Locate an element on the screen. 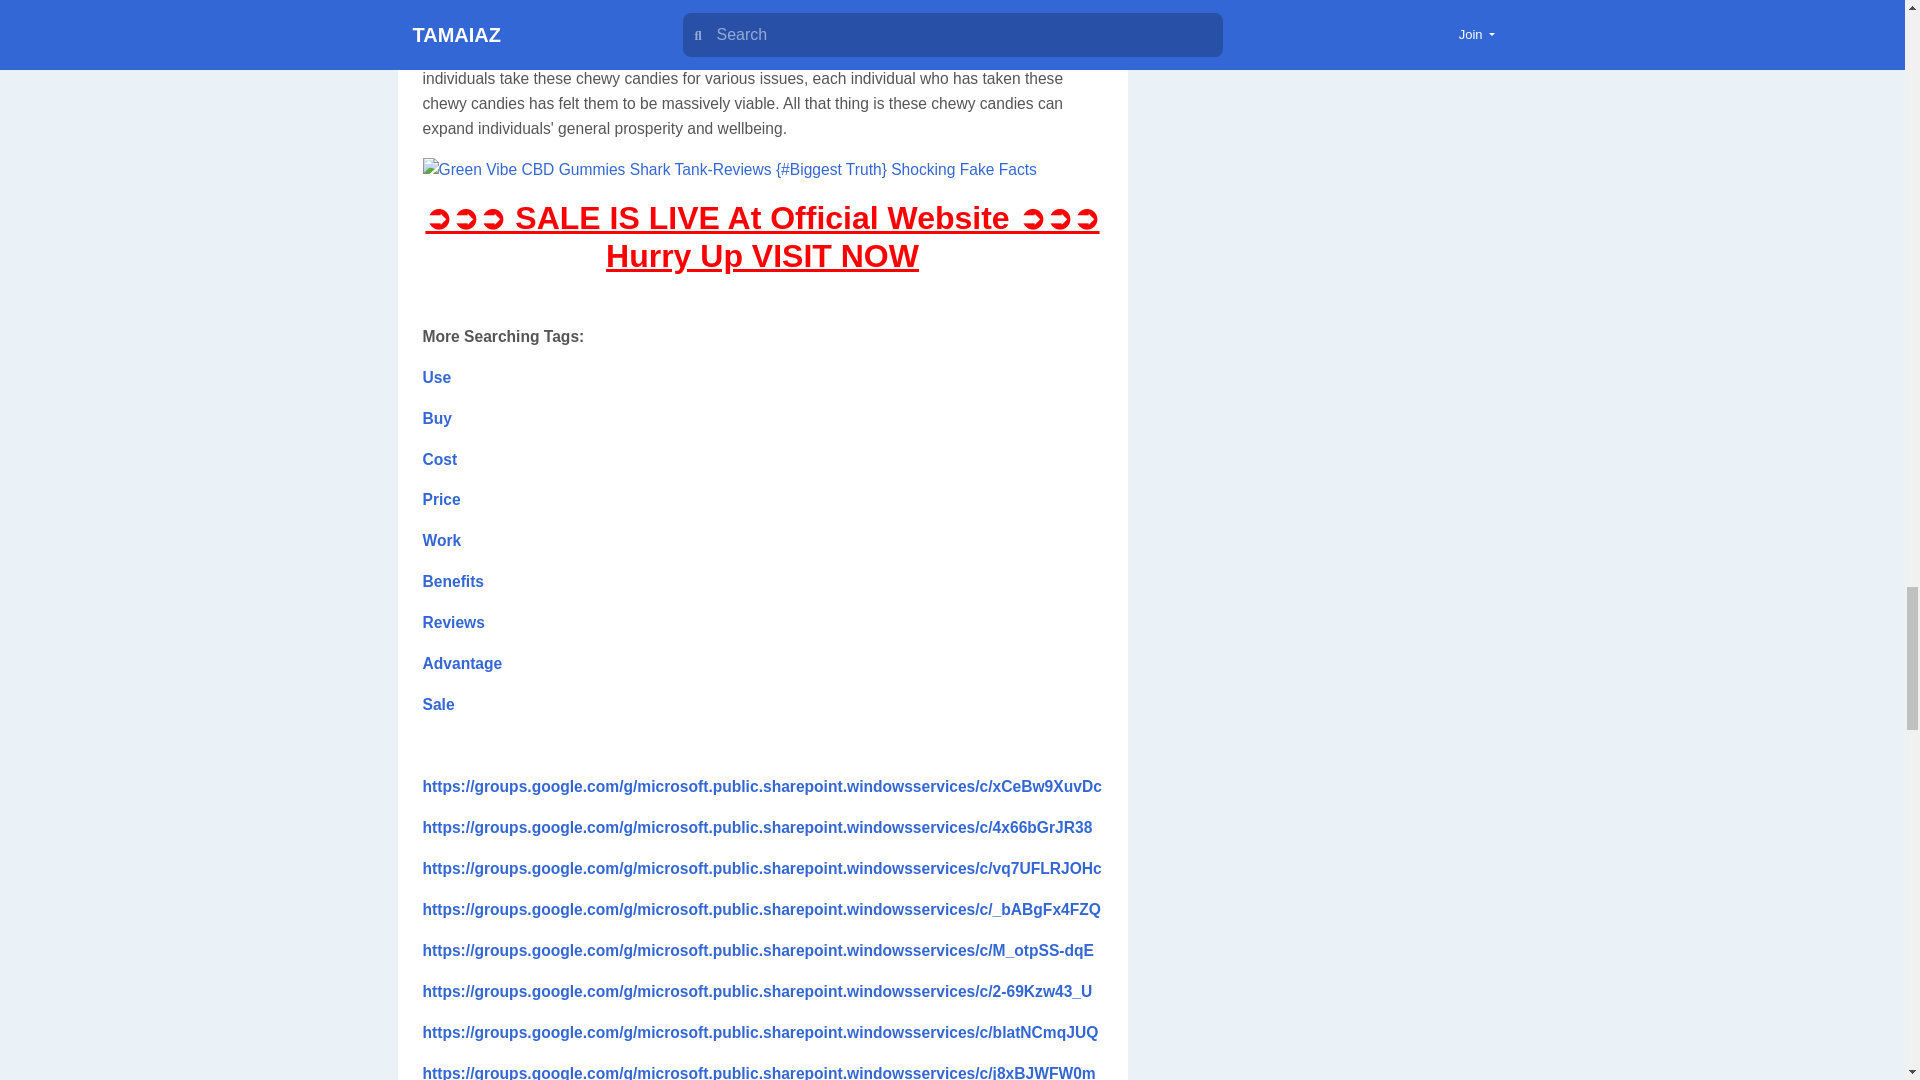  Cost is located at coordinates (439, 458).